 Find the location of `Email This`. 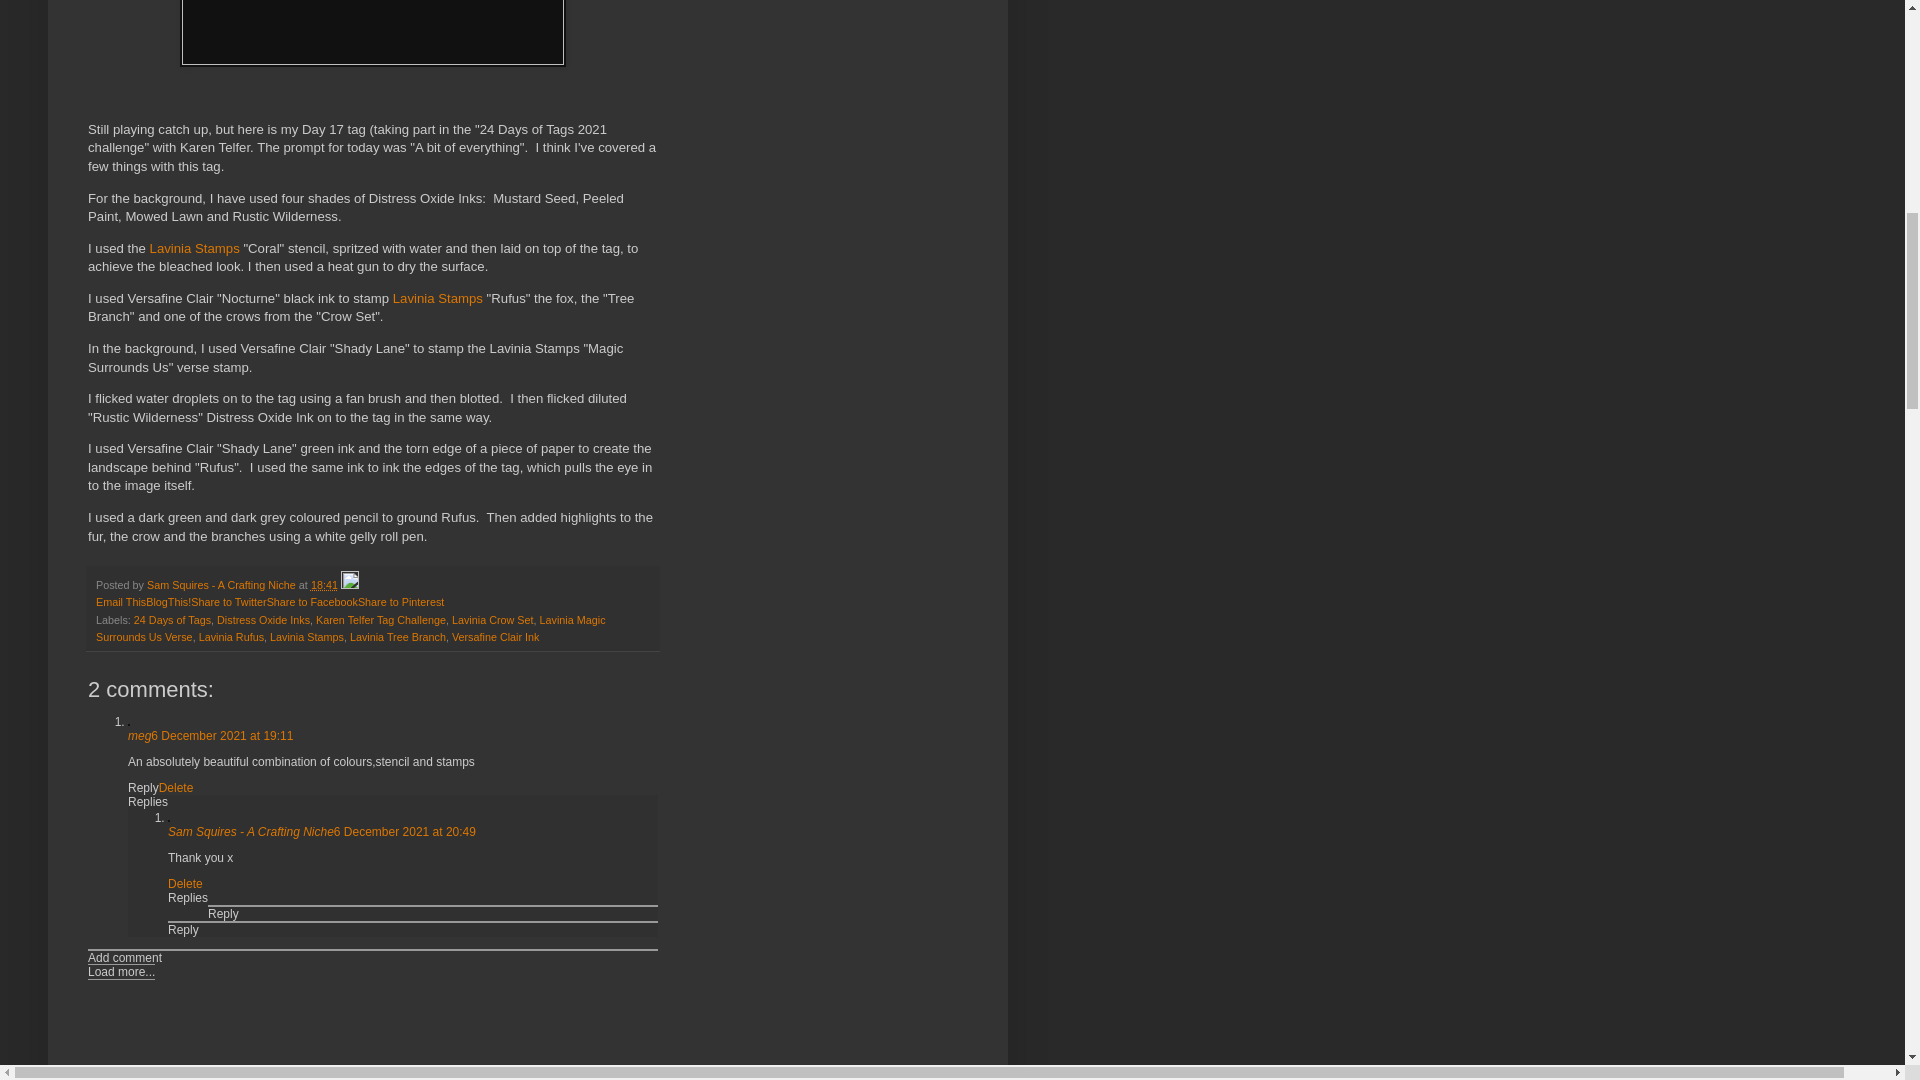

Email This is located at coordinates (120, 602).